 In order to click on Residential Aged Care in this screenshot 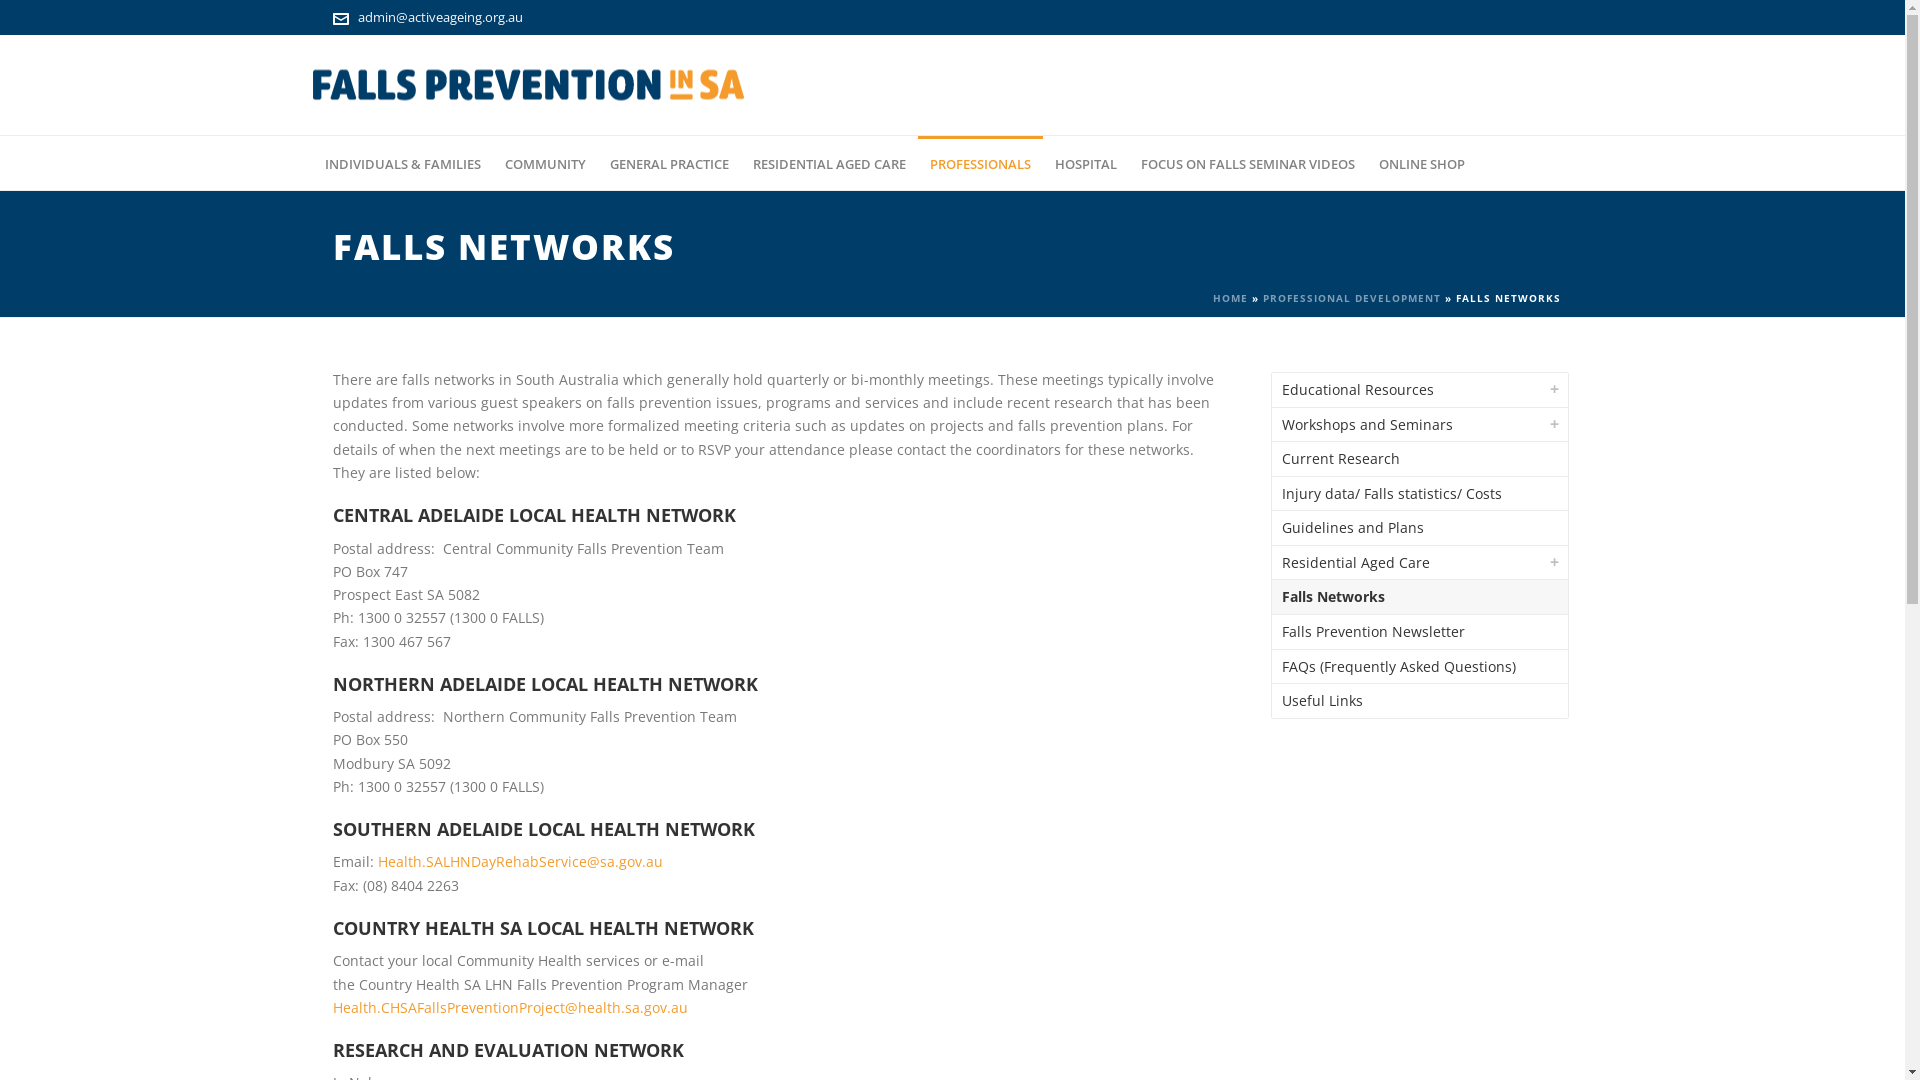, I will do `click(1420, 563)`.